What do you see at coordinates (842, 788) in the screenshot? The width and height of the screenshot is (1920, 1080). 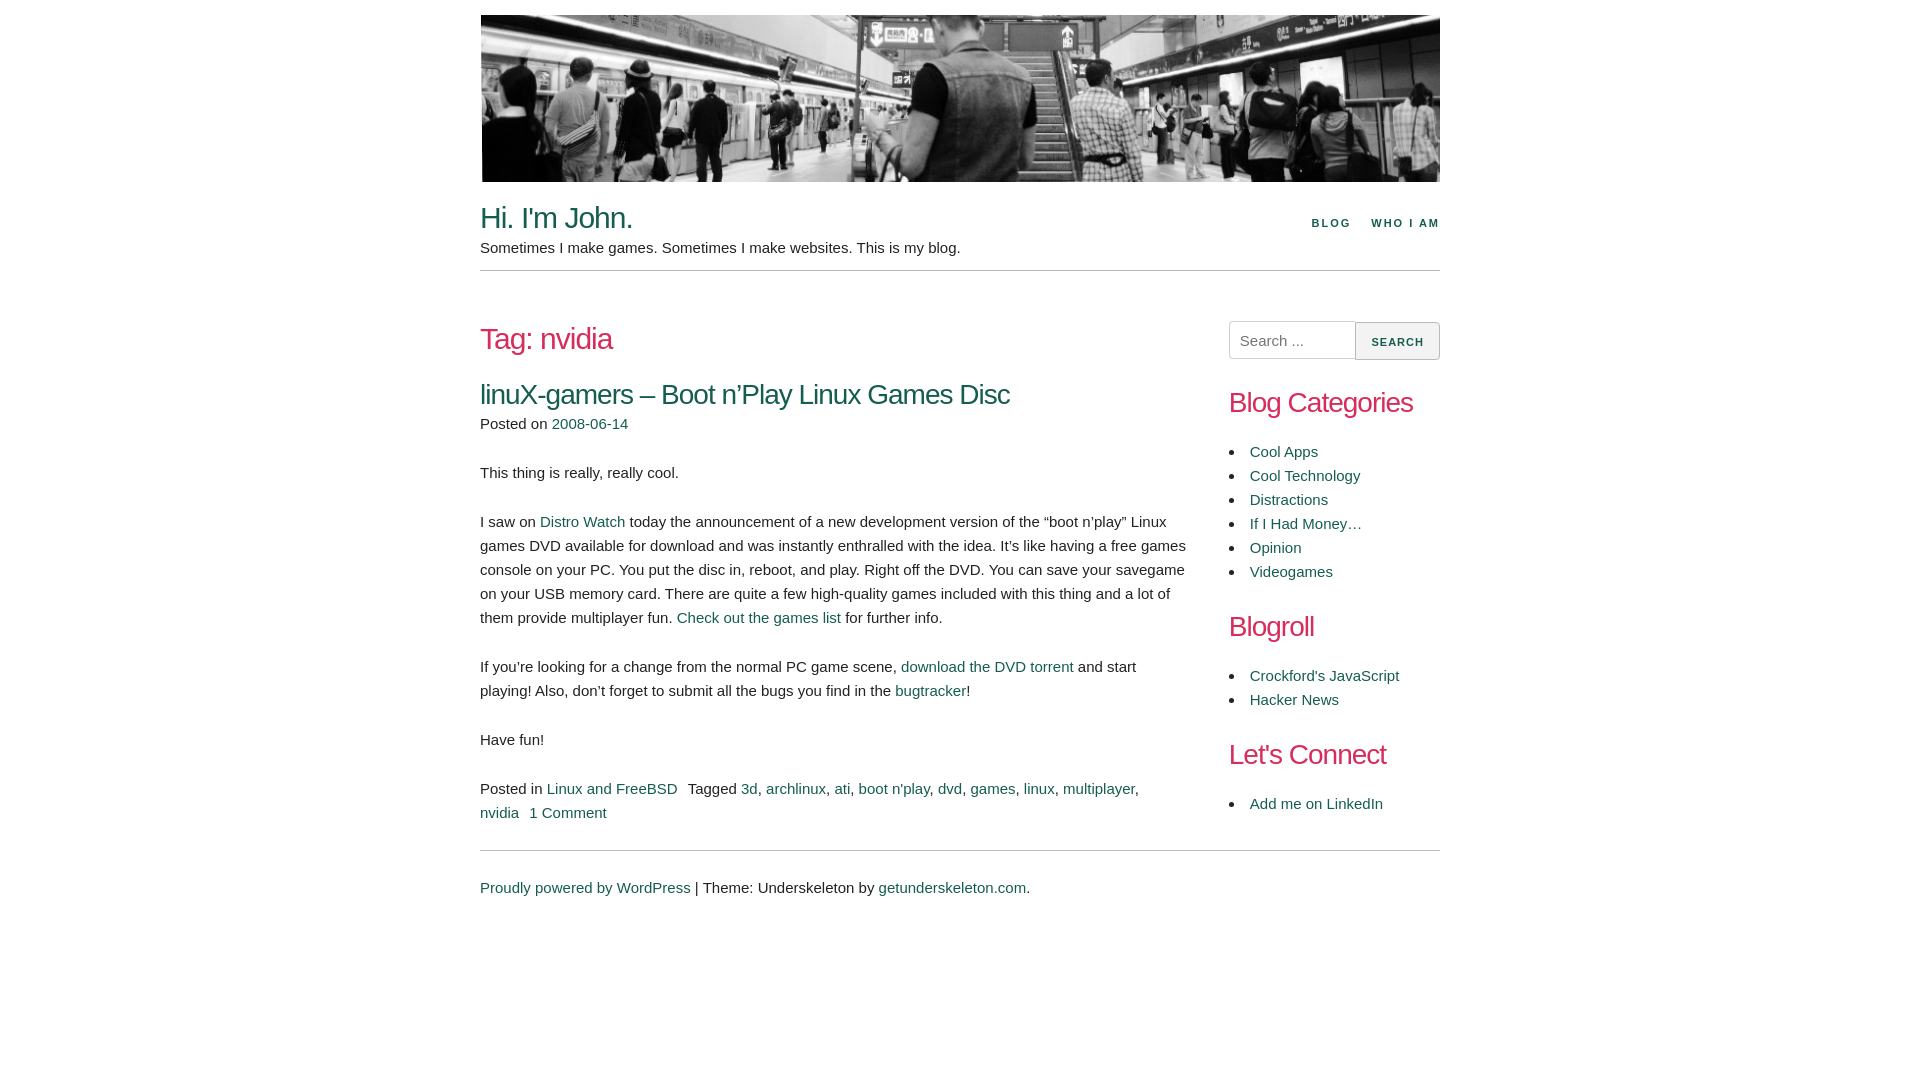 I see `ati` at bounding box center [842, 788].